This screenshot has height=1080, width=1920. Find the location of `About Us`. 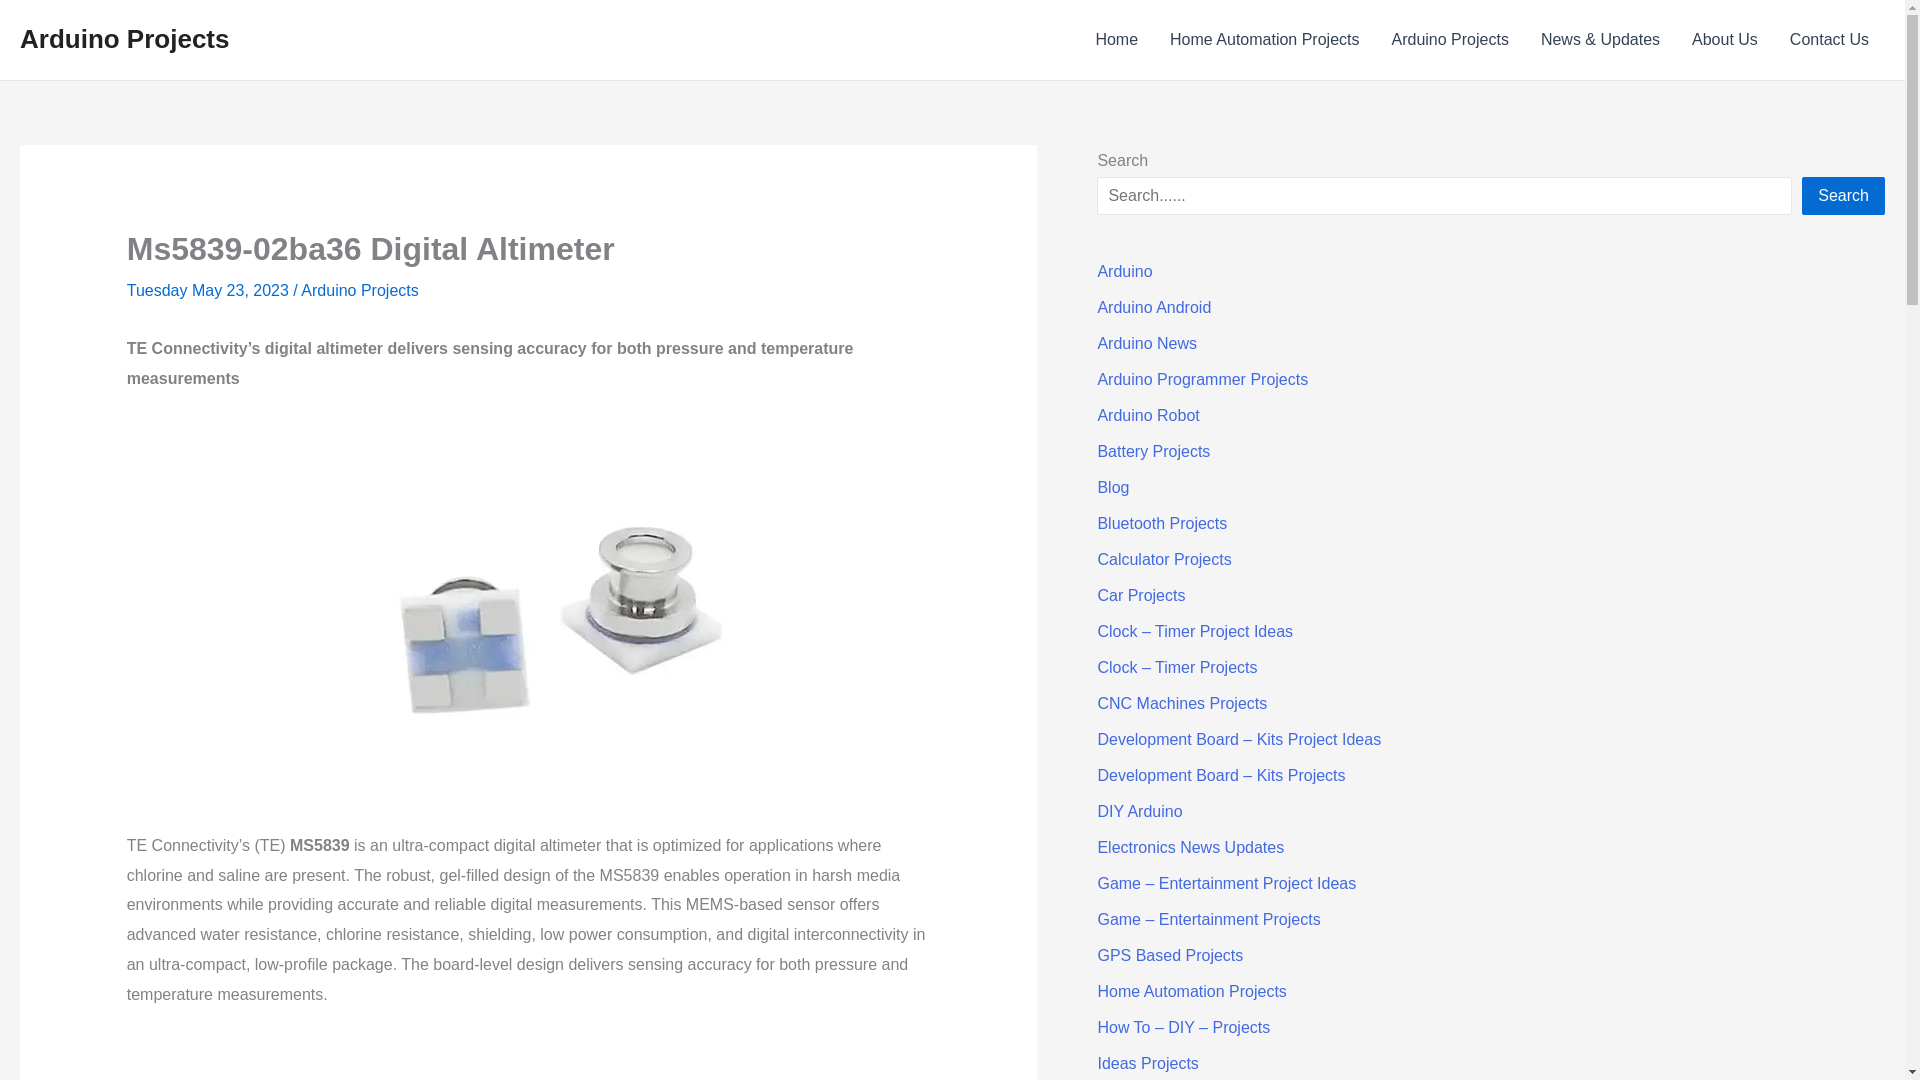

About Us is located at coordinates (1725, 40).